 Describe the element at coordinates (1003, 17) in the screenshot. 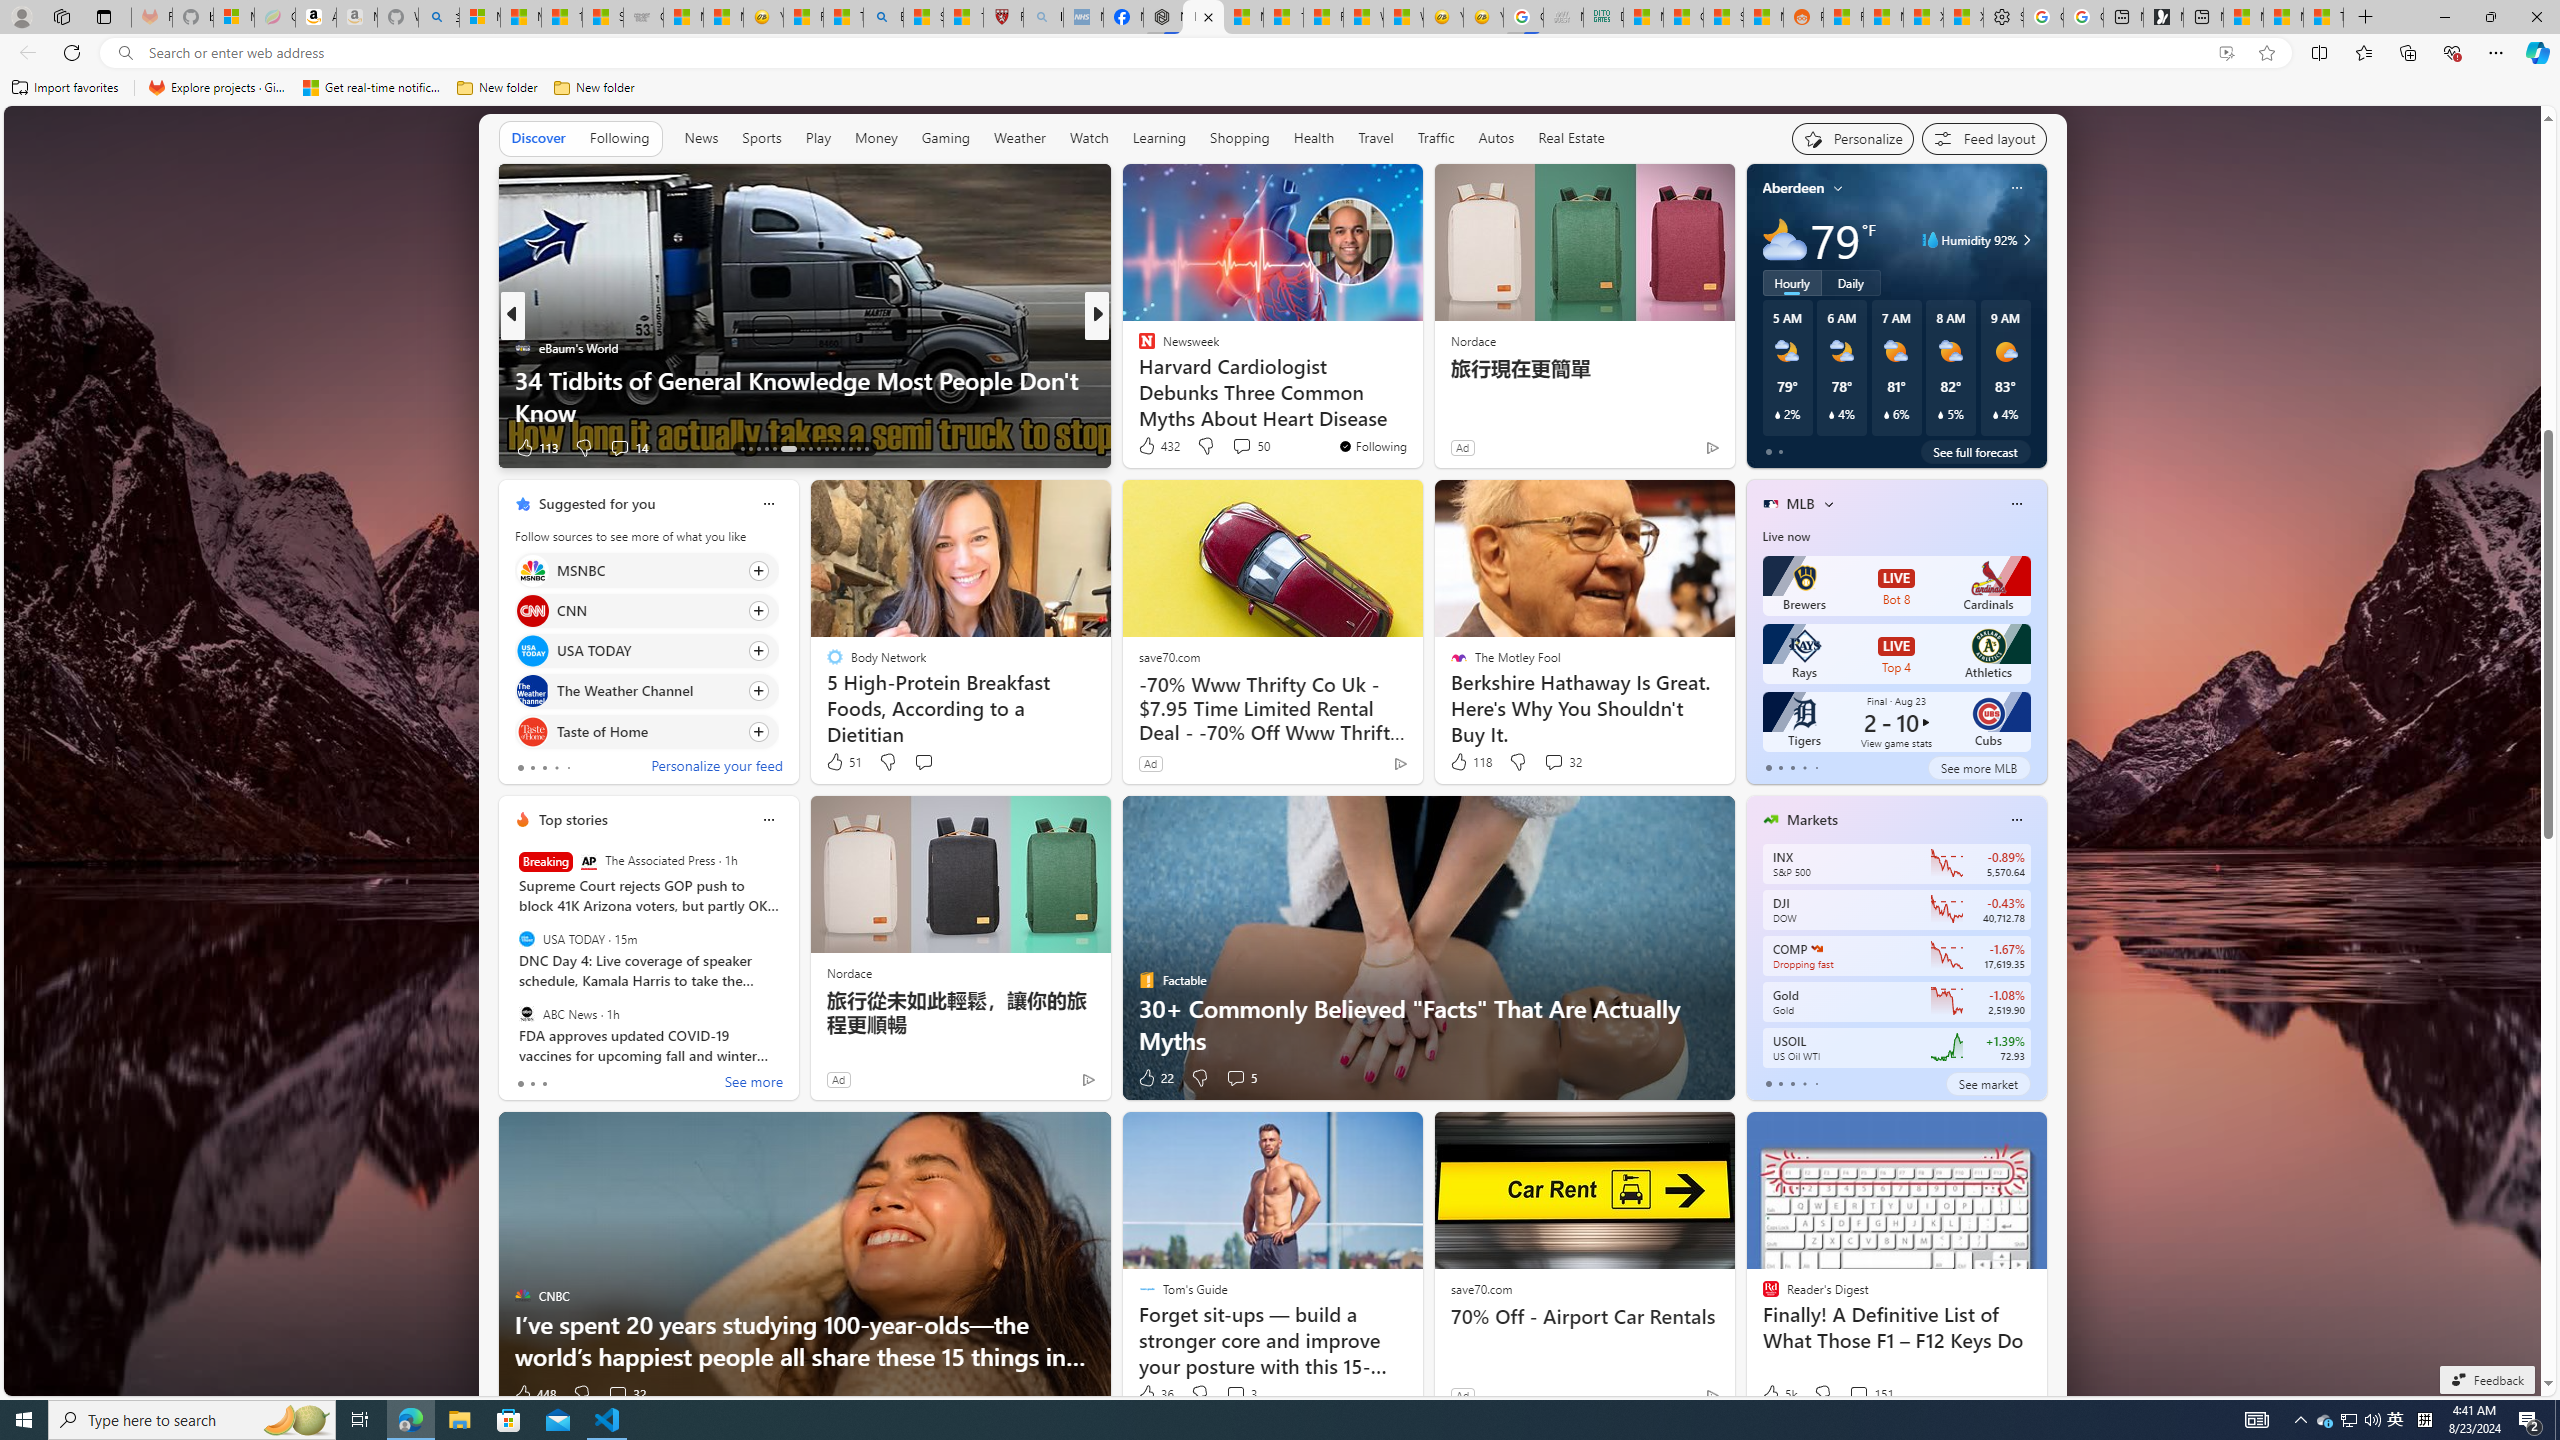

I see `Robert H. Shmerling, MD - Harvard Health` at that location.